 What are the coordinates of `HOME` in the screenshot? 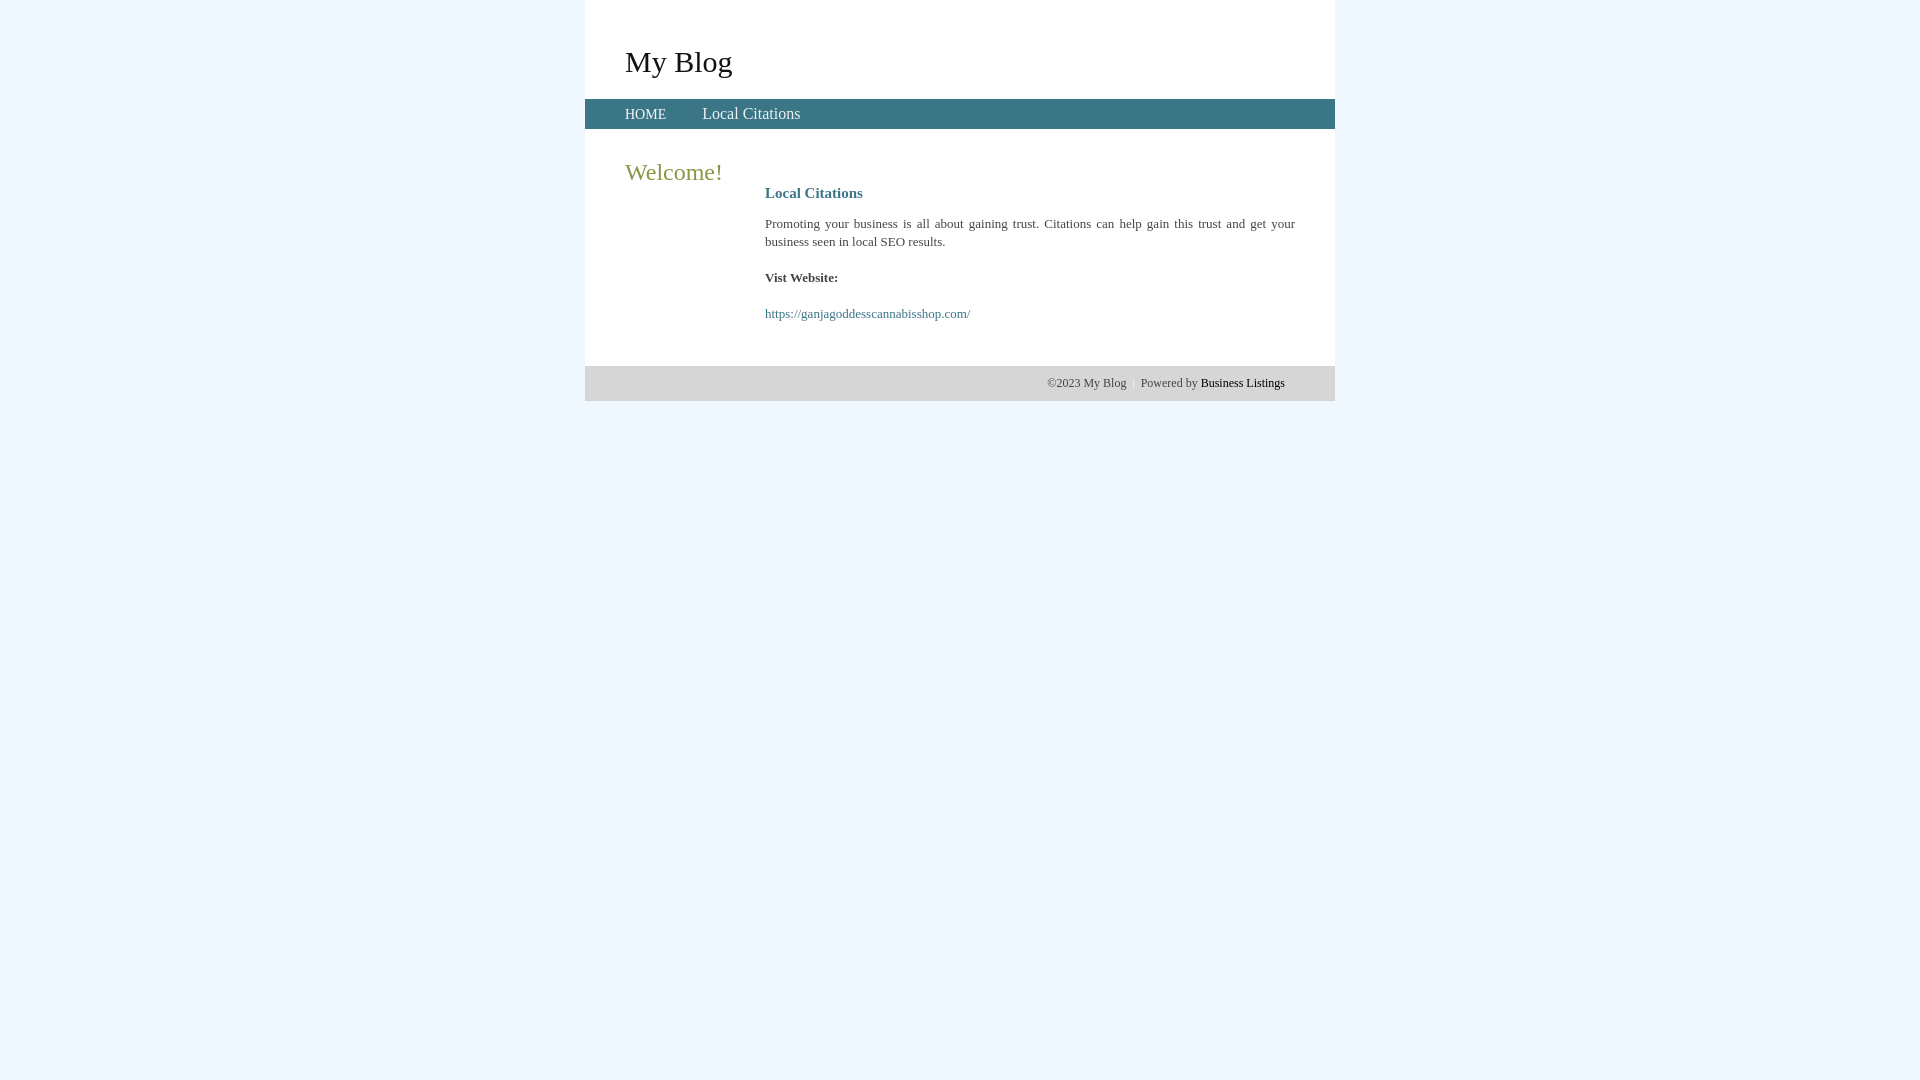 It's located at (646, 114).